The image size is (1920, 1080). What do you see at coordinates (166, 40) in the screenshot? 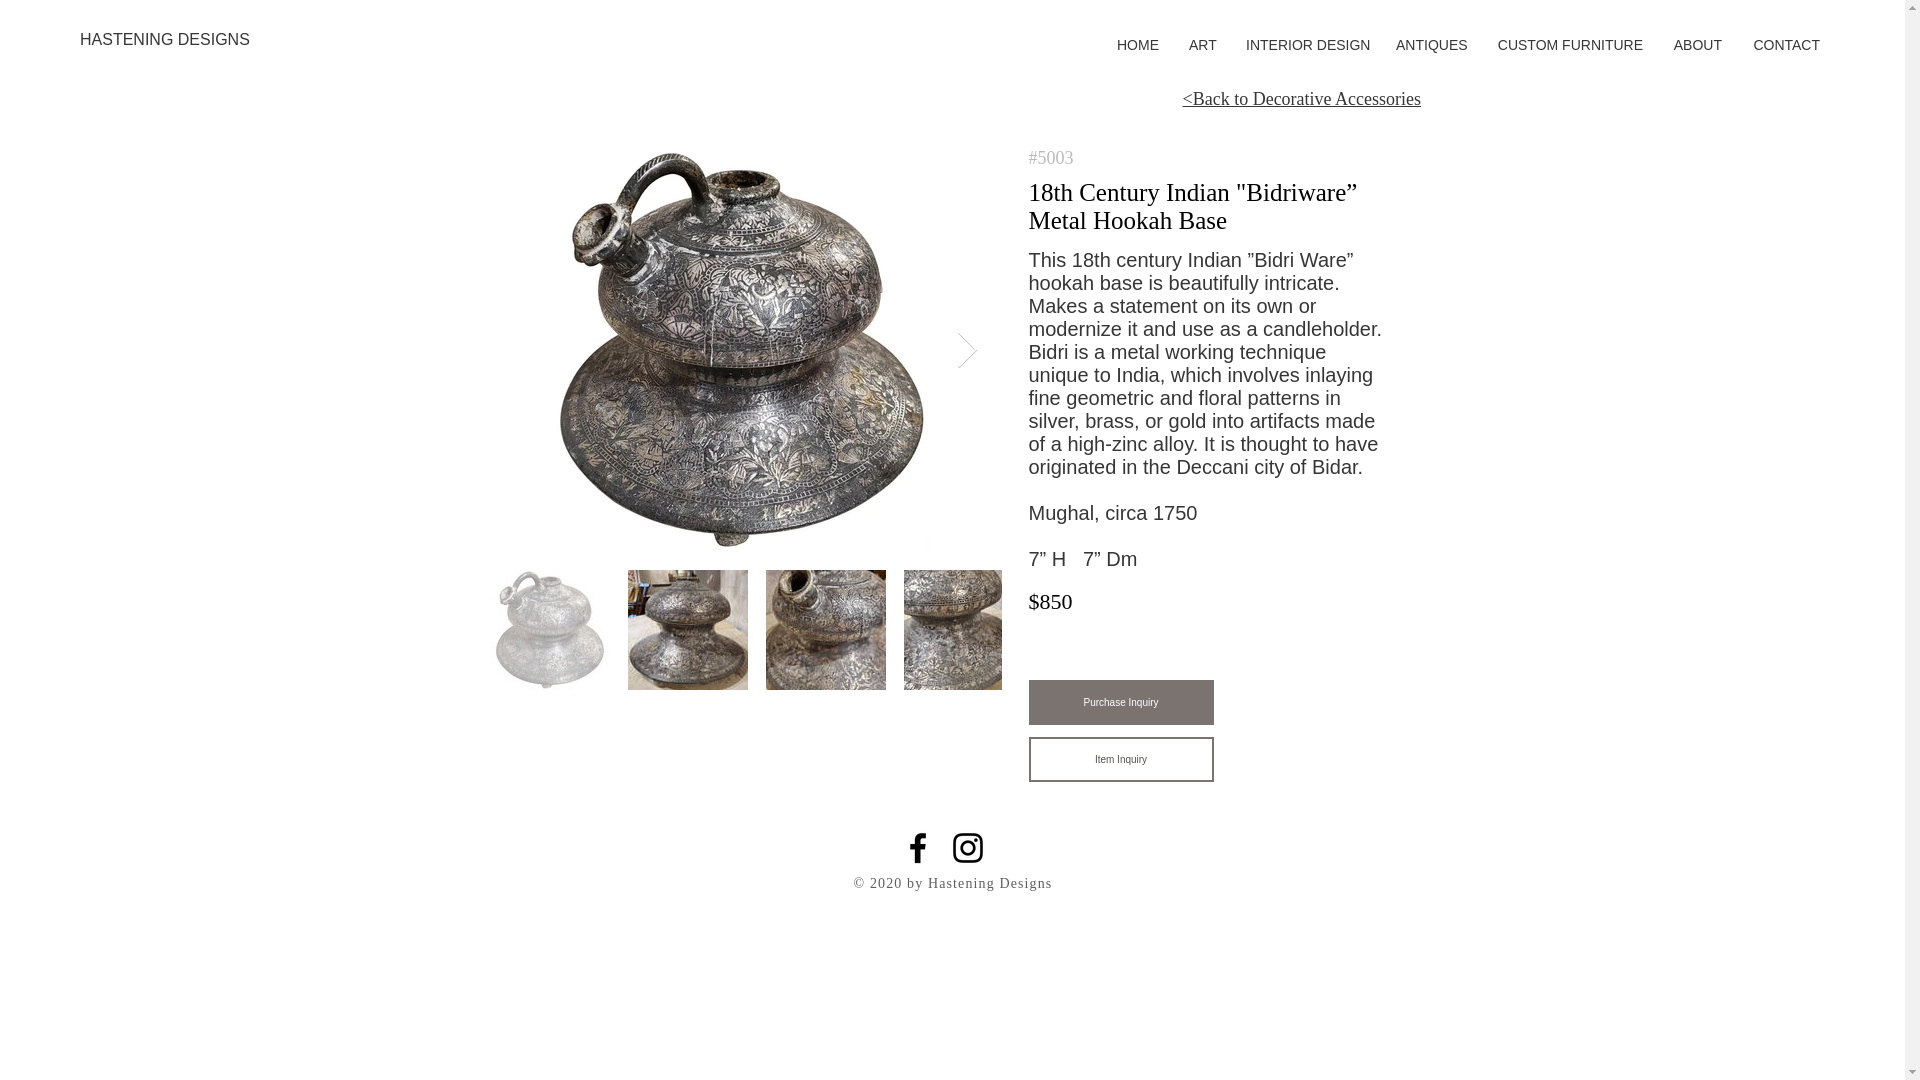
I see `HASTENING DESIGNS` at bounding box center [166, 40].